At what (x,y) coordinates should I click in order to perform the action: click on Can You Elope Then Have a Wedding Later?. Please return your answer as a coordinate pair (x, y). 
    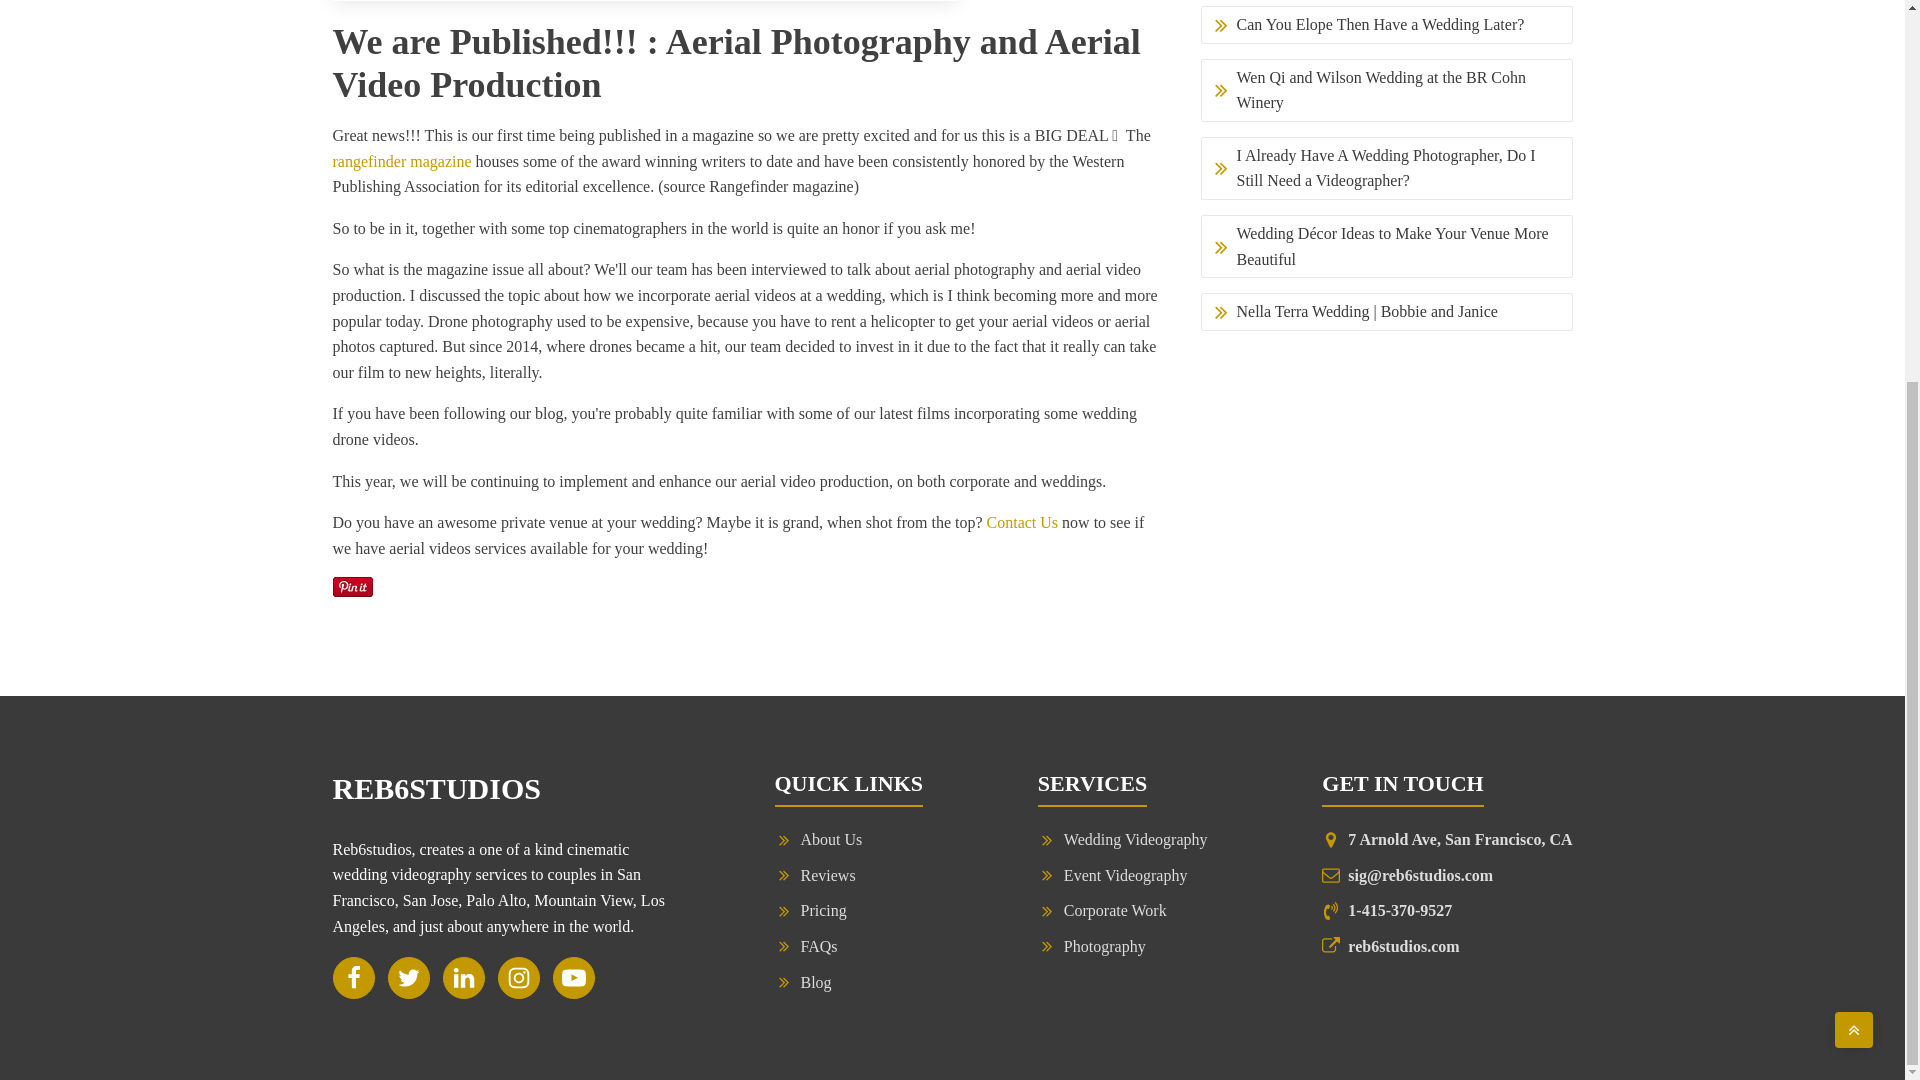
    Looking at the image, I should click on (1386, 25).